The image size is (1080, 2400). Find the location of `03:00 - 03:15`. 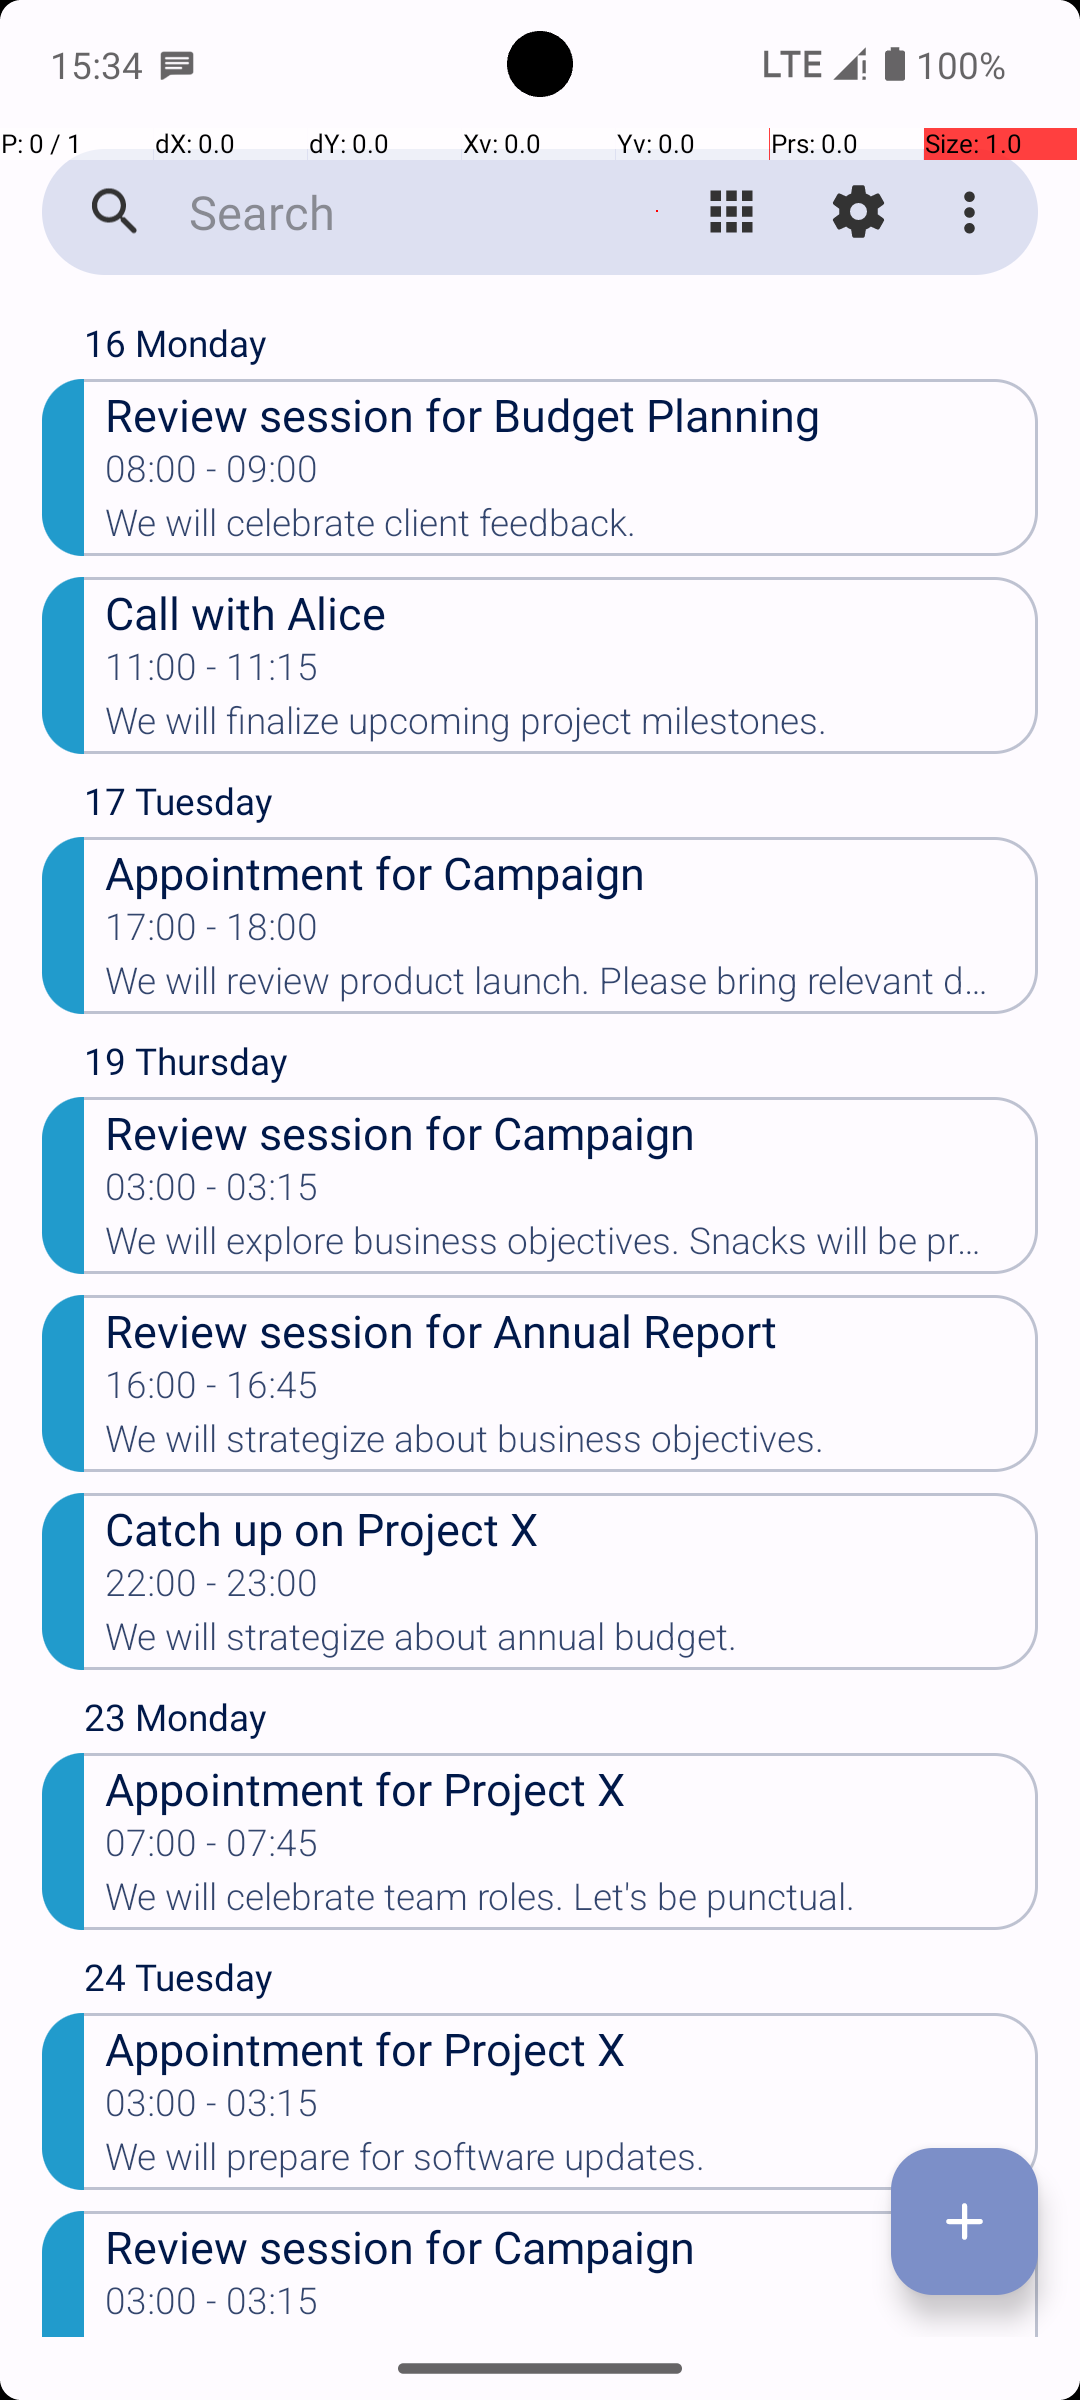

03:00 - 03:15 is located at coordinates (212, 1193).